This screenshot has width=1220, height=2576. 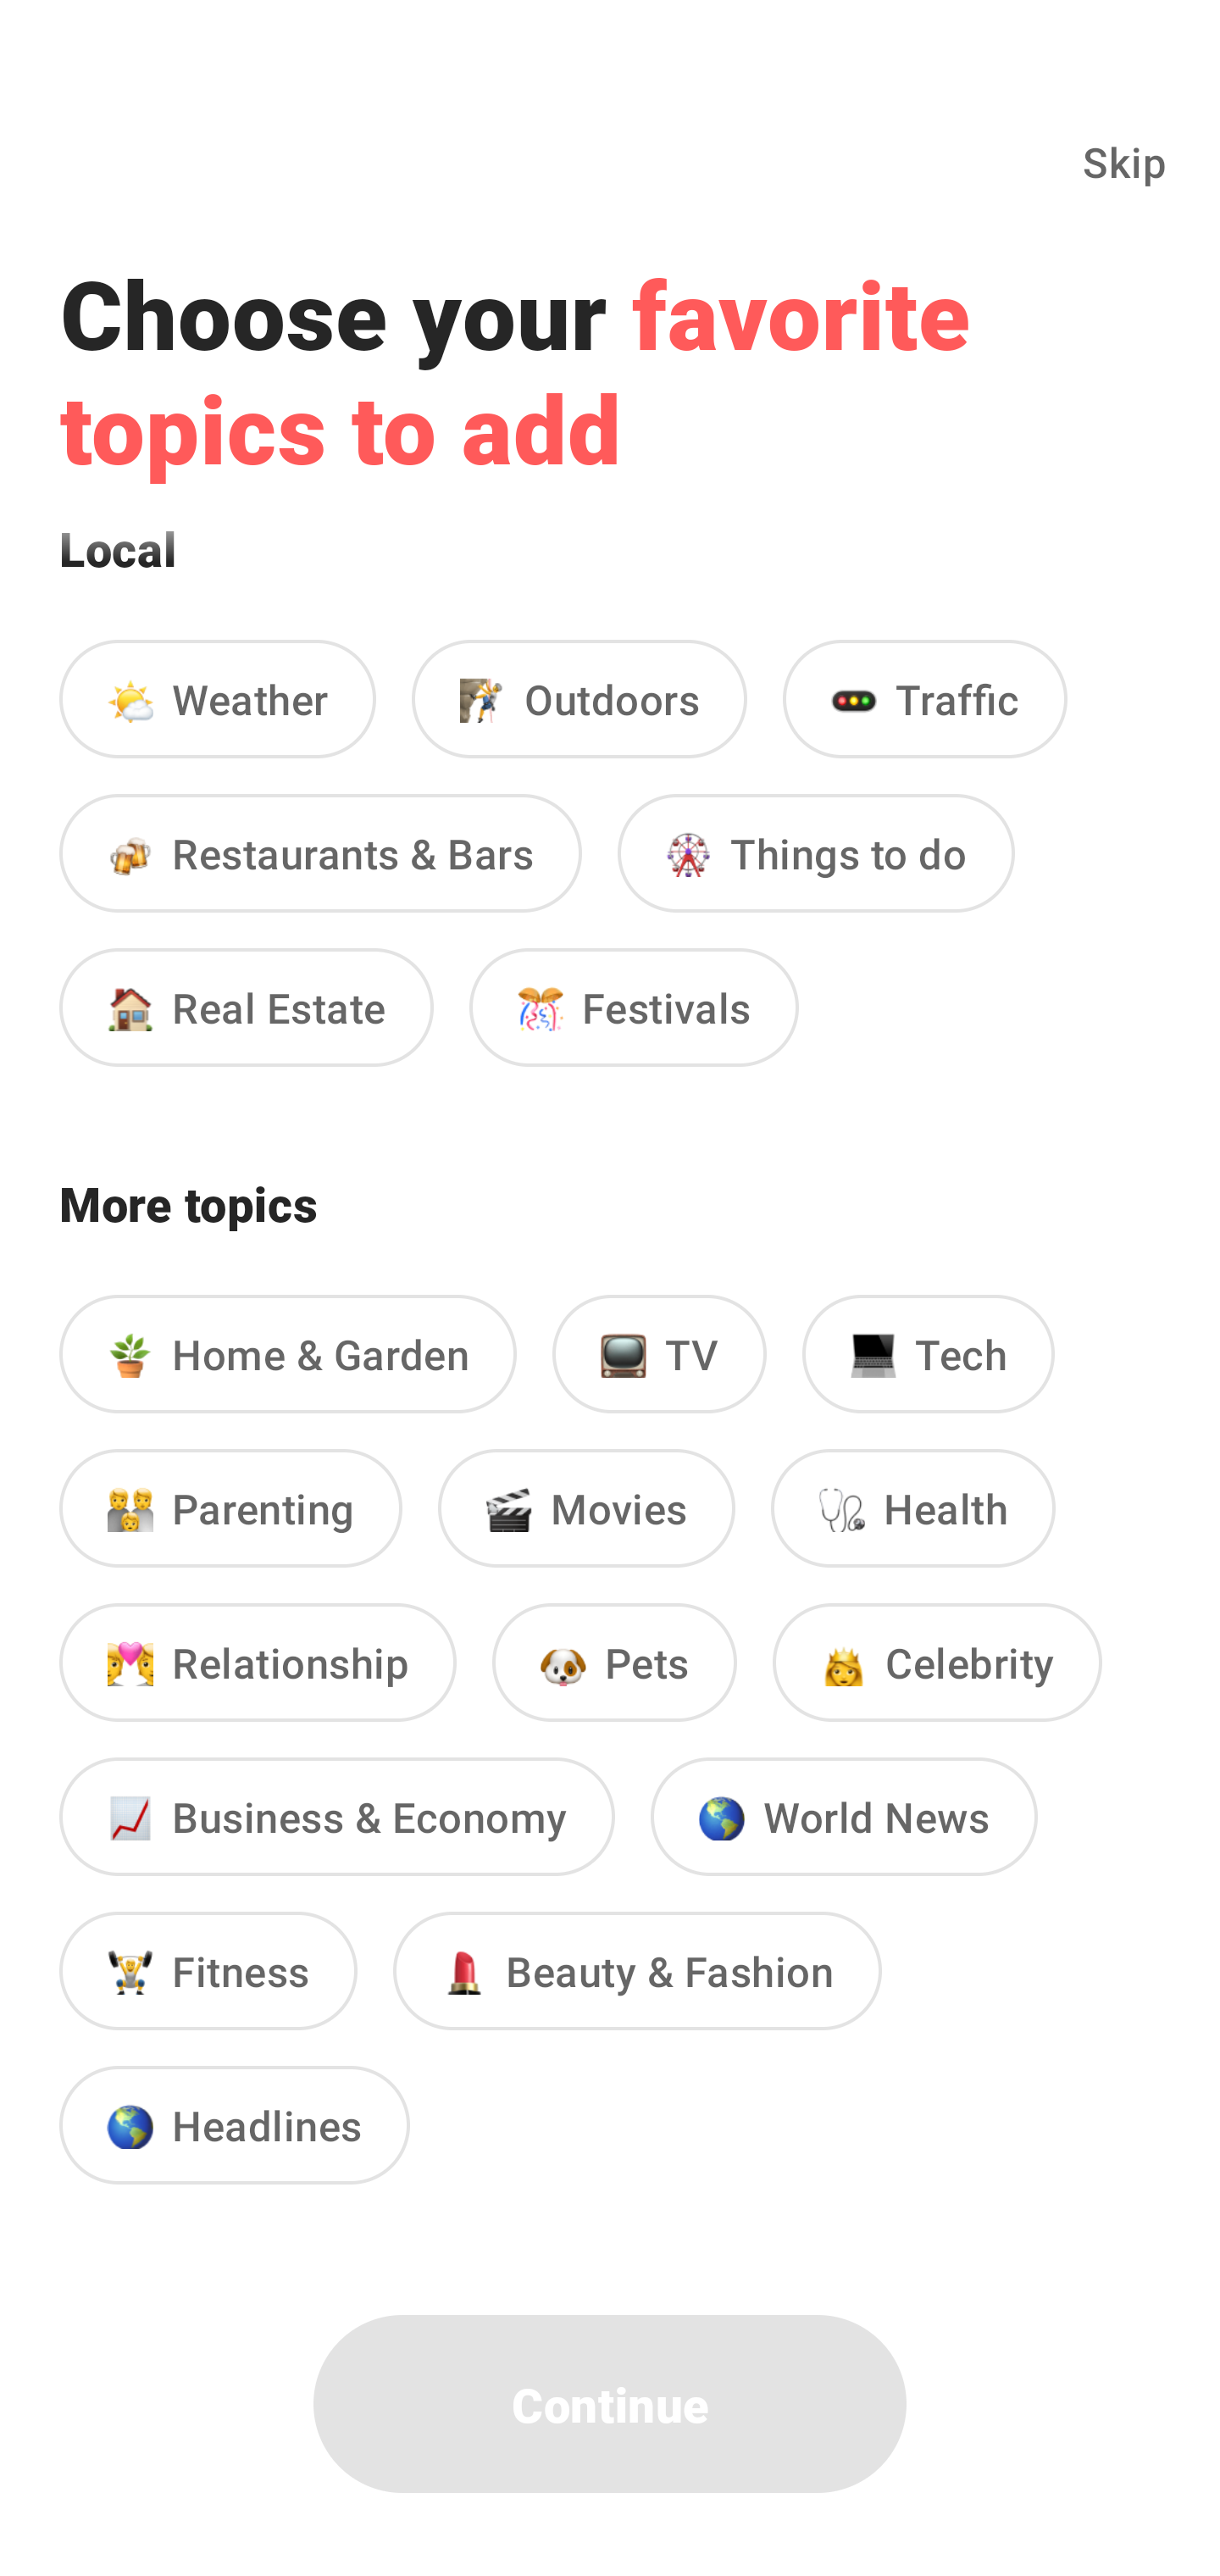 What do you see at coordinates (247, 1007) in the screenshot?
I see `Real Estate` at bounding box center [247, 1007].